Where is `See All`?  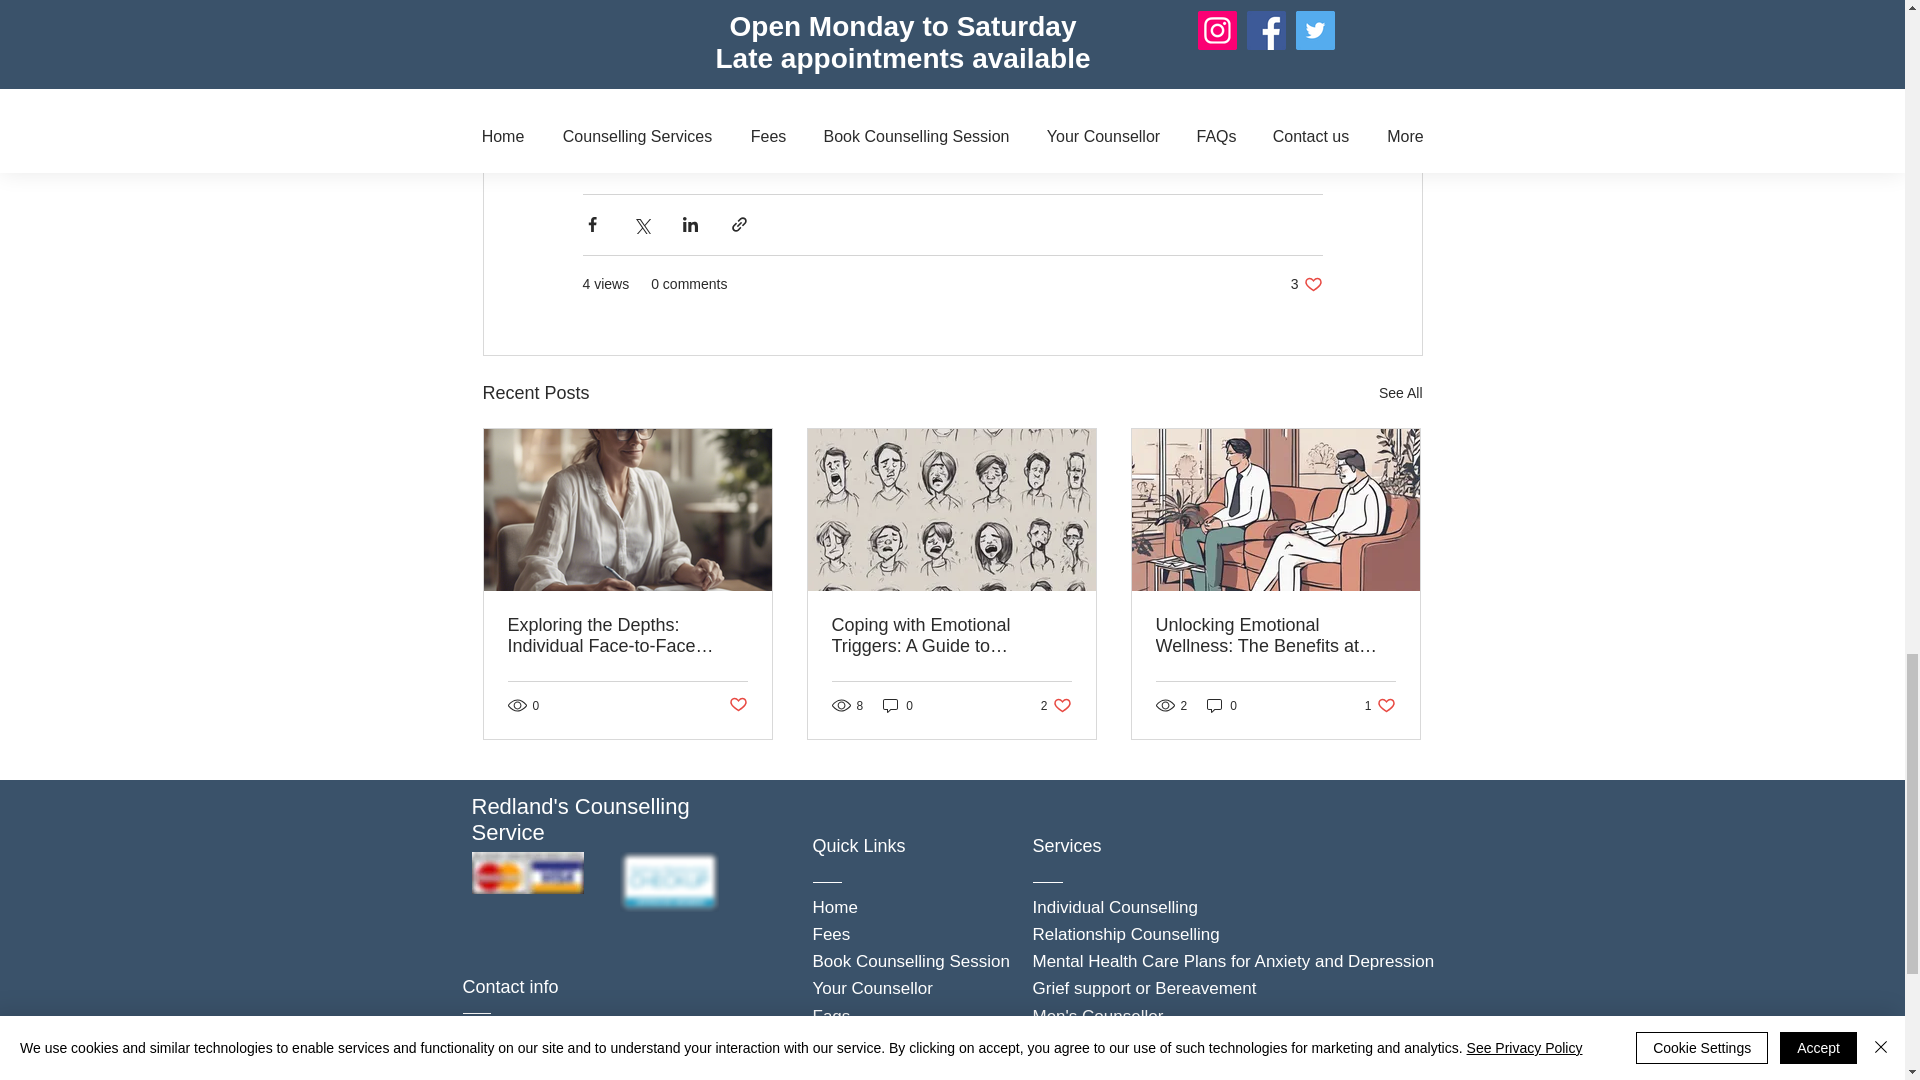 See All is located at coordinates (1306, 284).